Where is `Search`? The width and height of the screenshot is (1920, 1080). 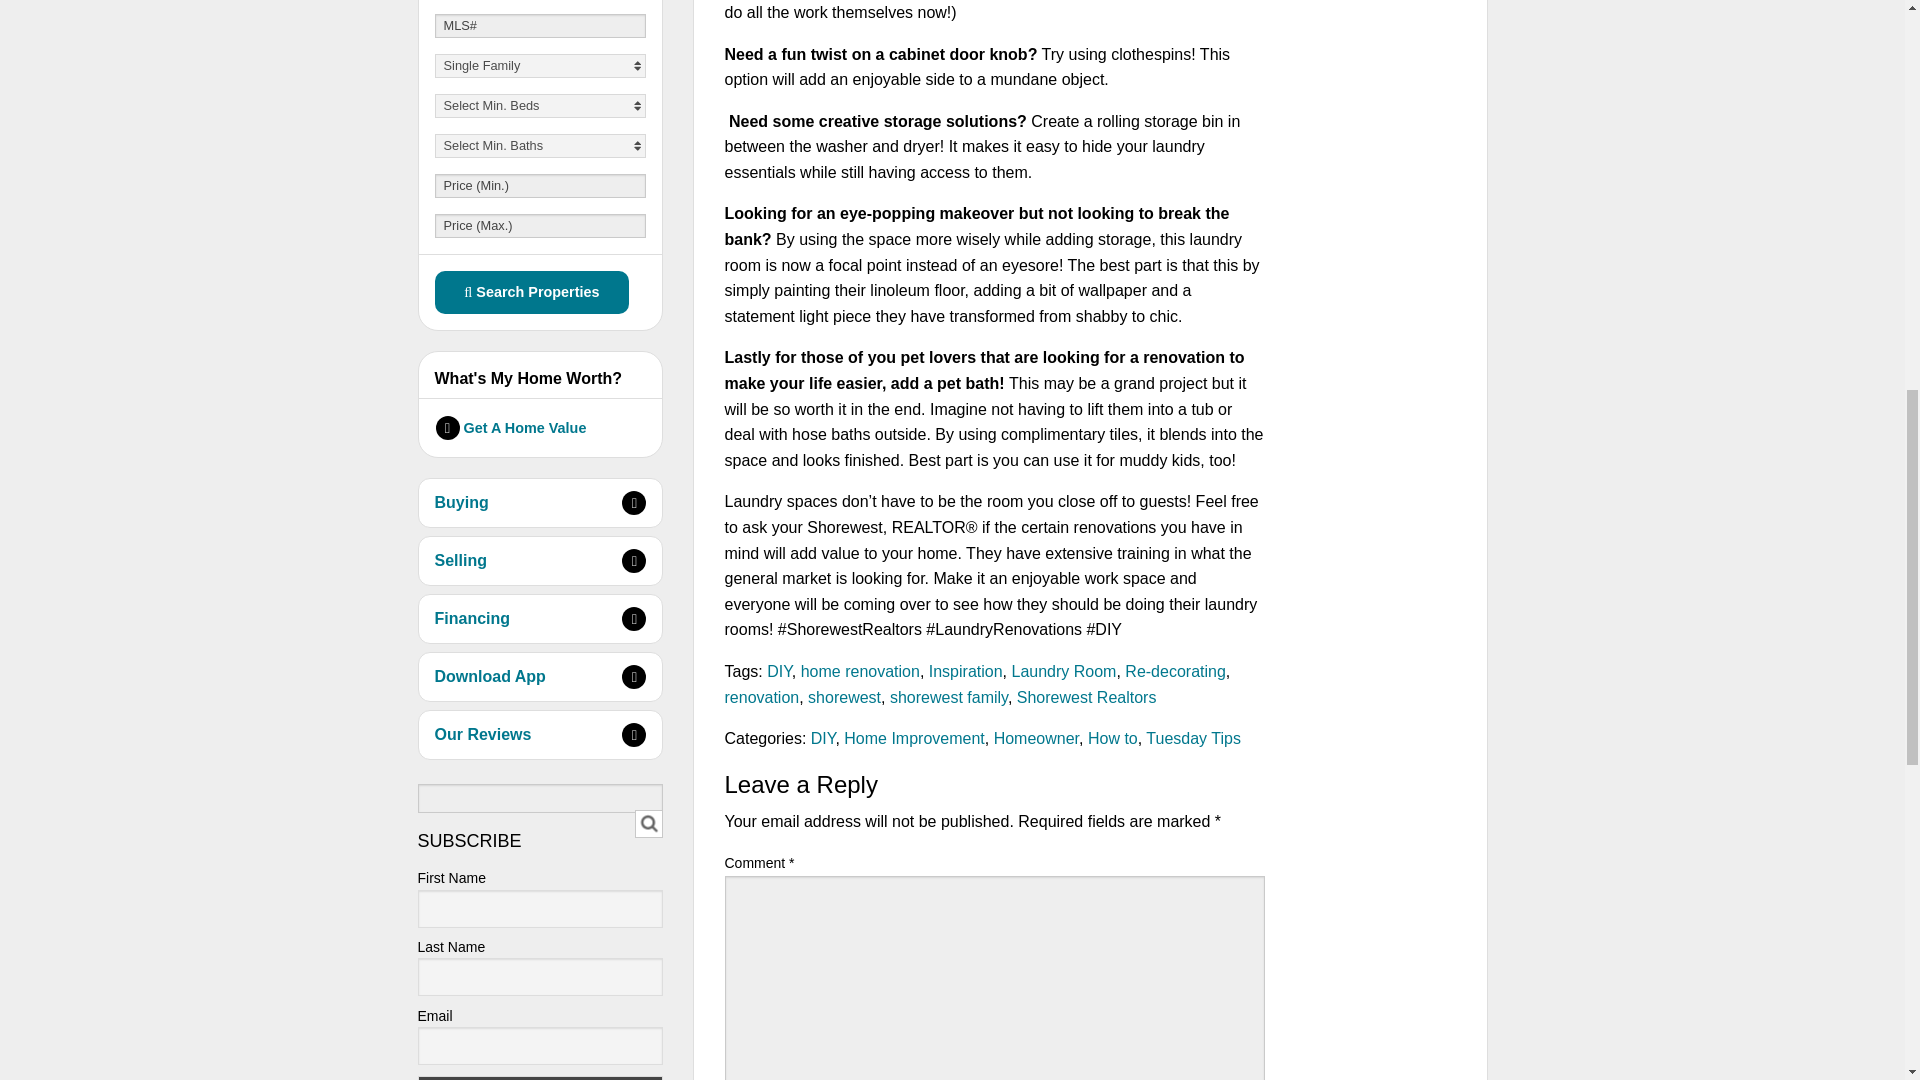
Search is located at coordinates (648, 824).